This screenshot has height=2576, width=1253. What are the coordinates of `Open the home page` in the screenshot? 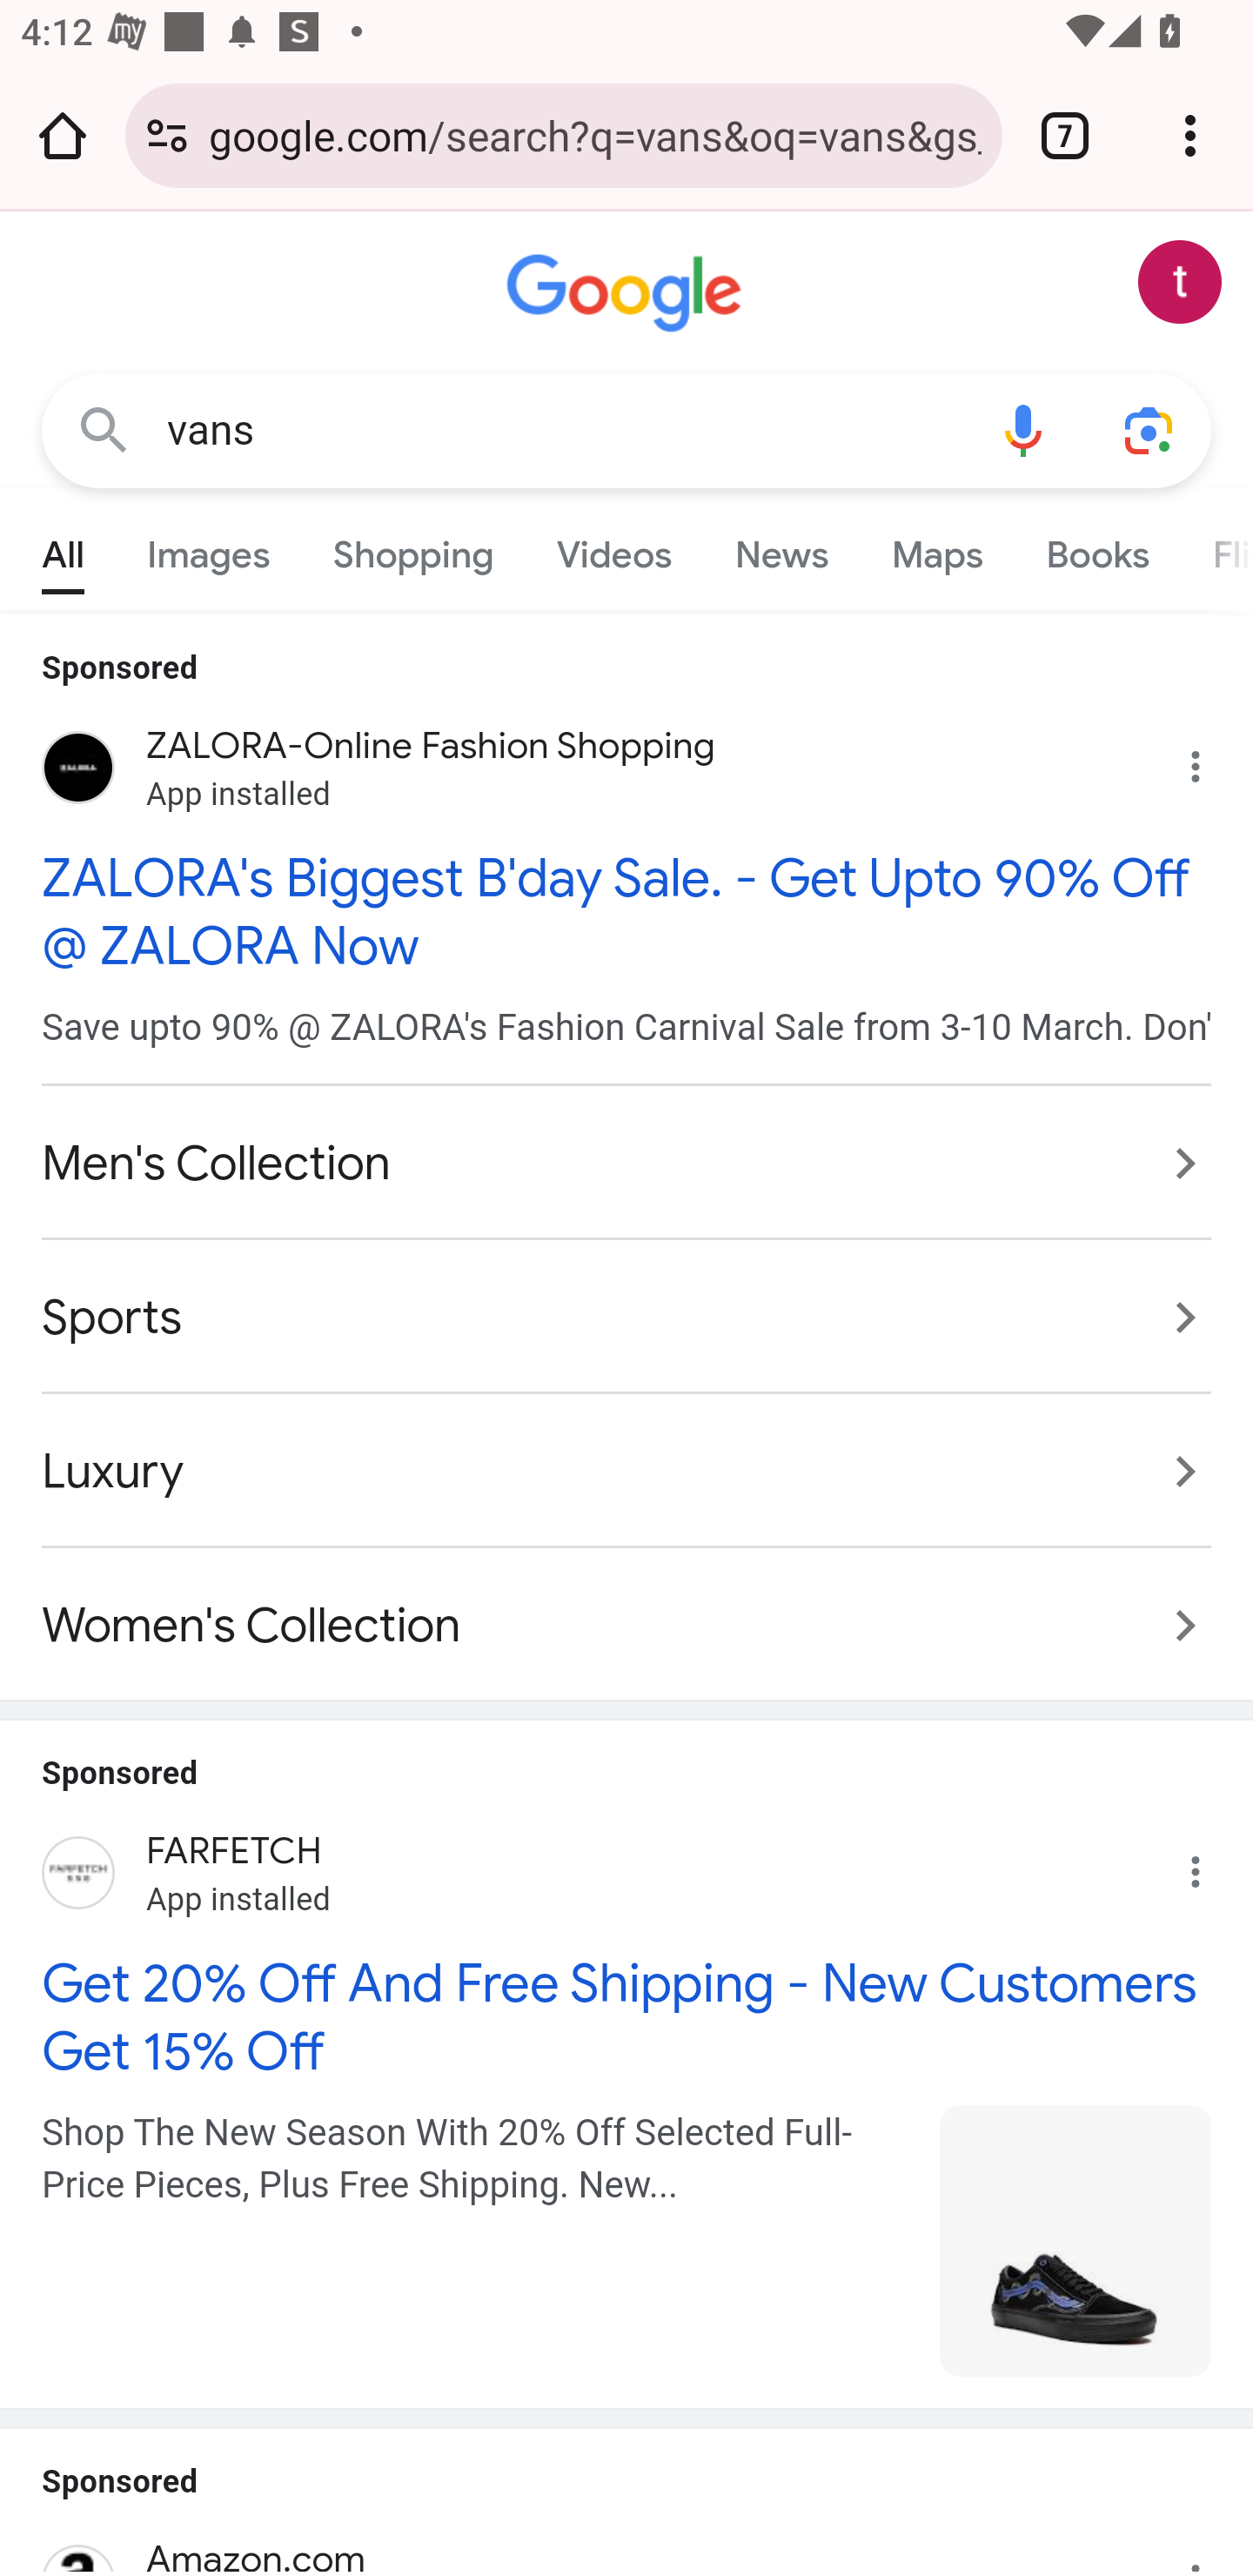 It's located at (63, 135).